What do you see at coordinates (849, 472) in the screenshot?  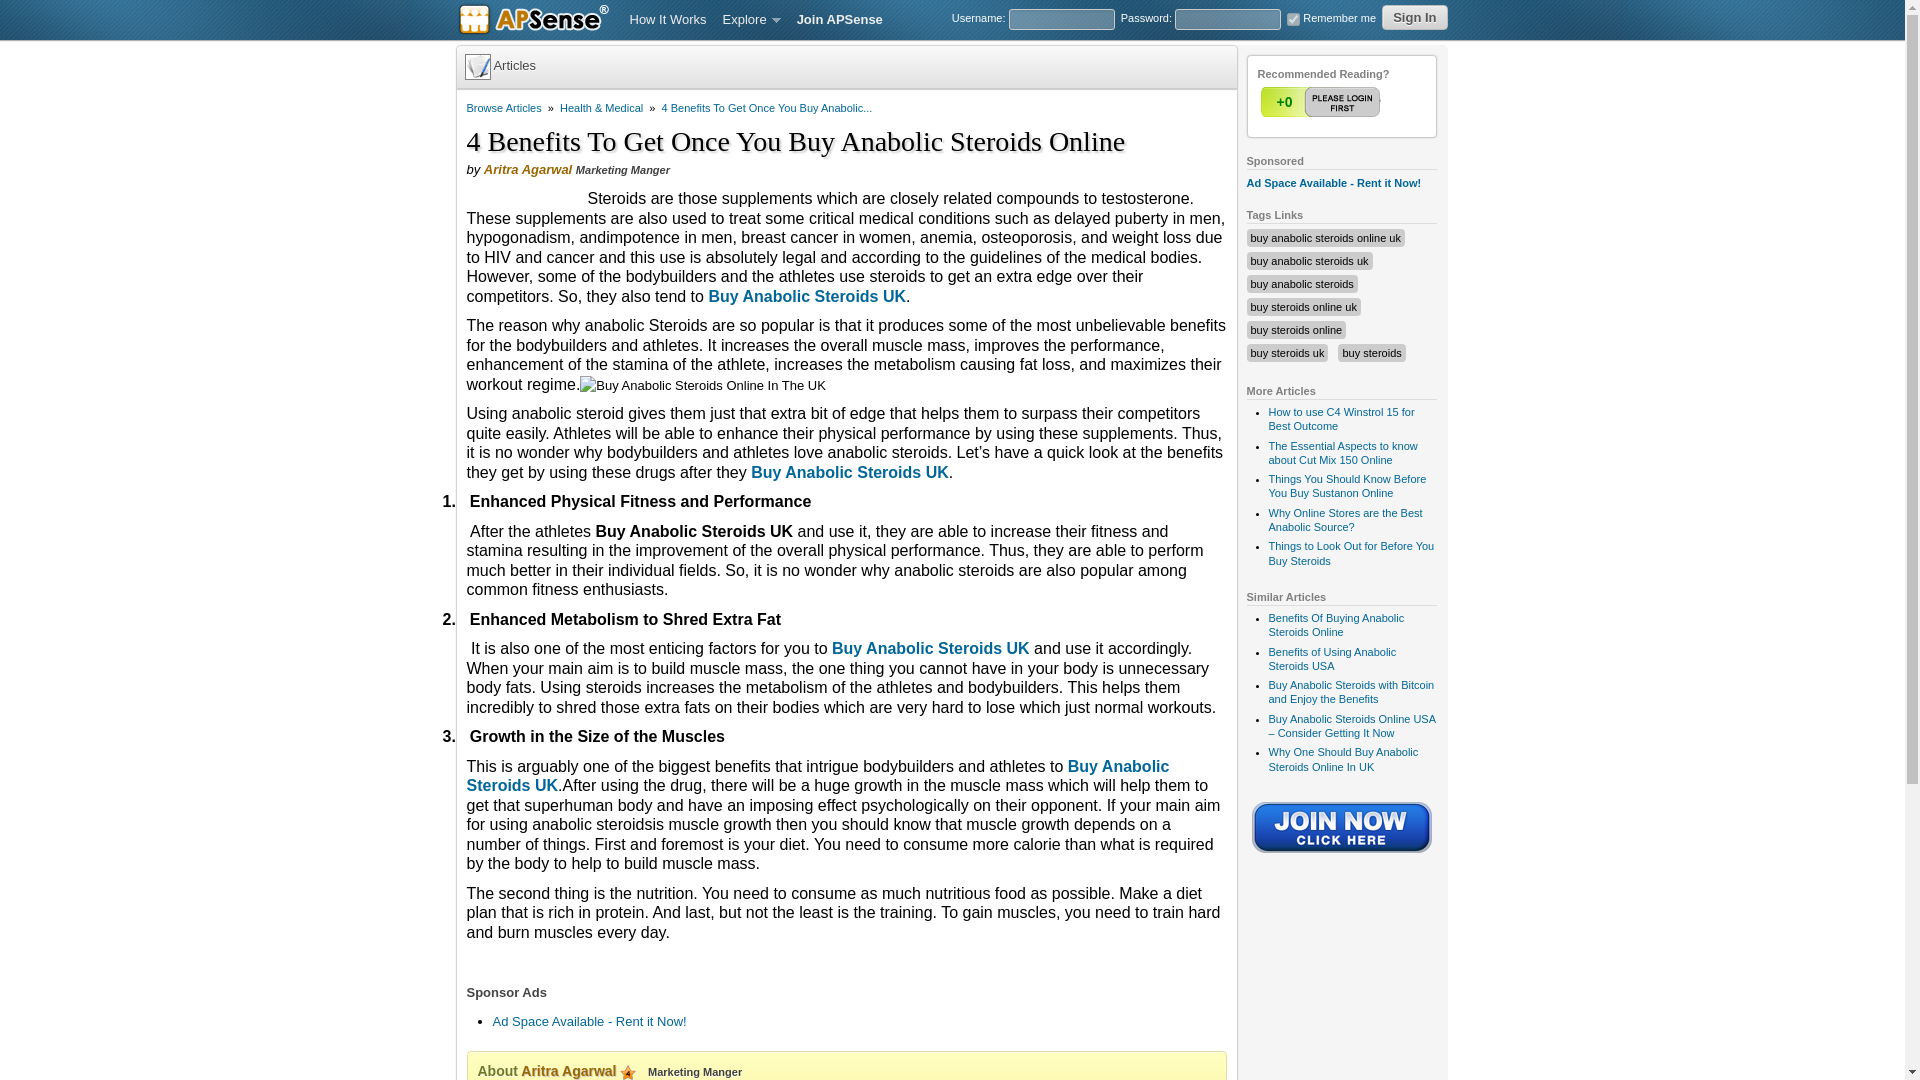 I see `Buy Anabolic Steroids UK` at bounding box center [849, 472].